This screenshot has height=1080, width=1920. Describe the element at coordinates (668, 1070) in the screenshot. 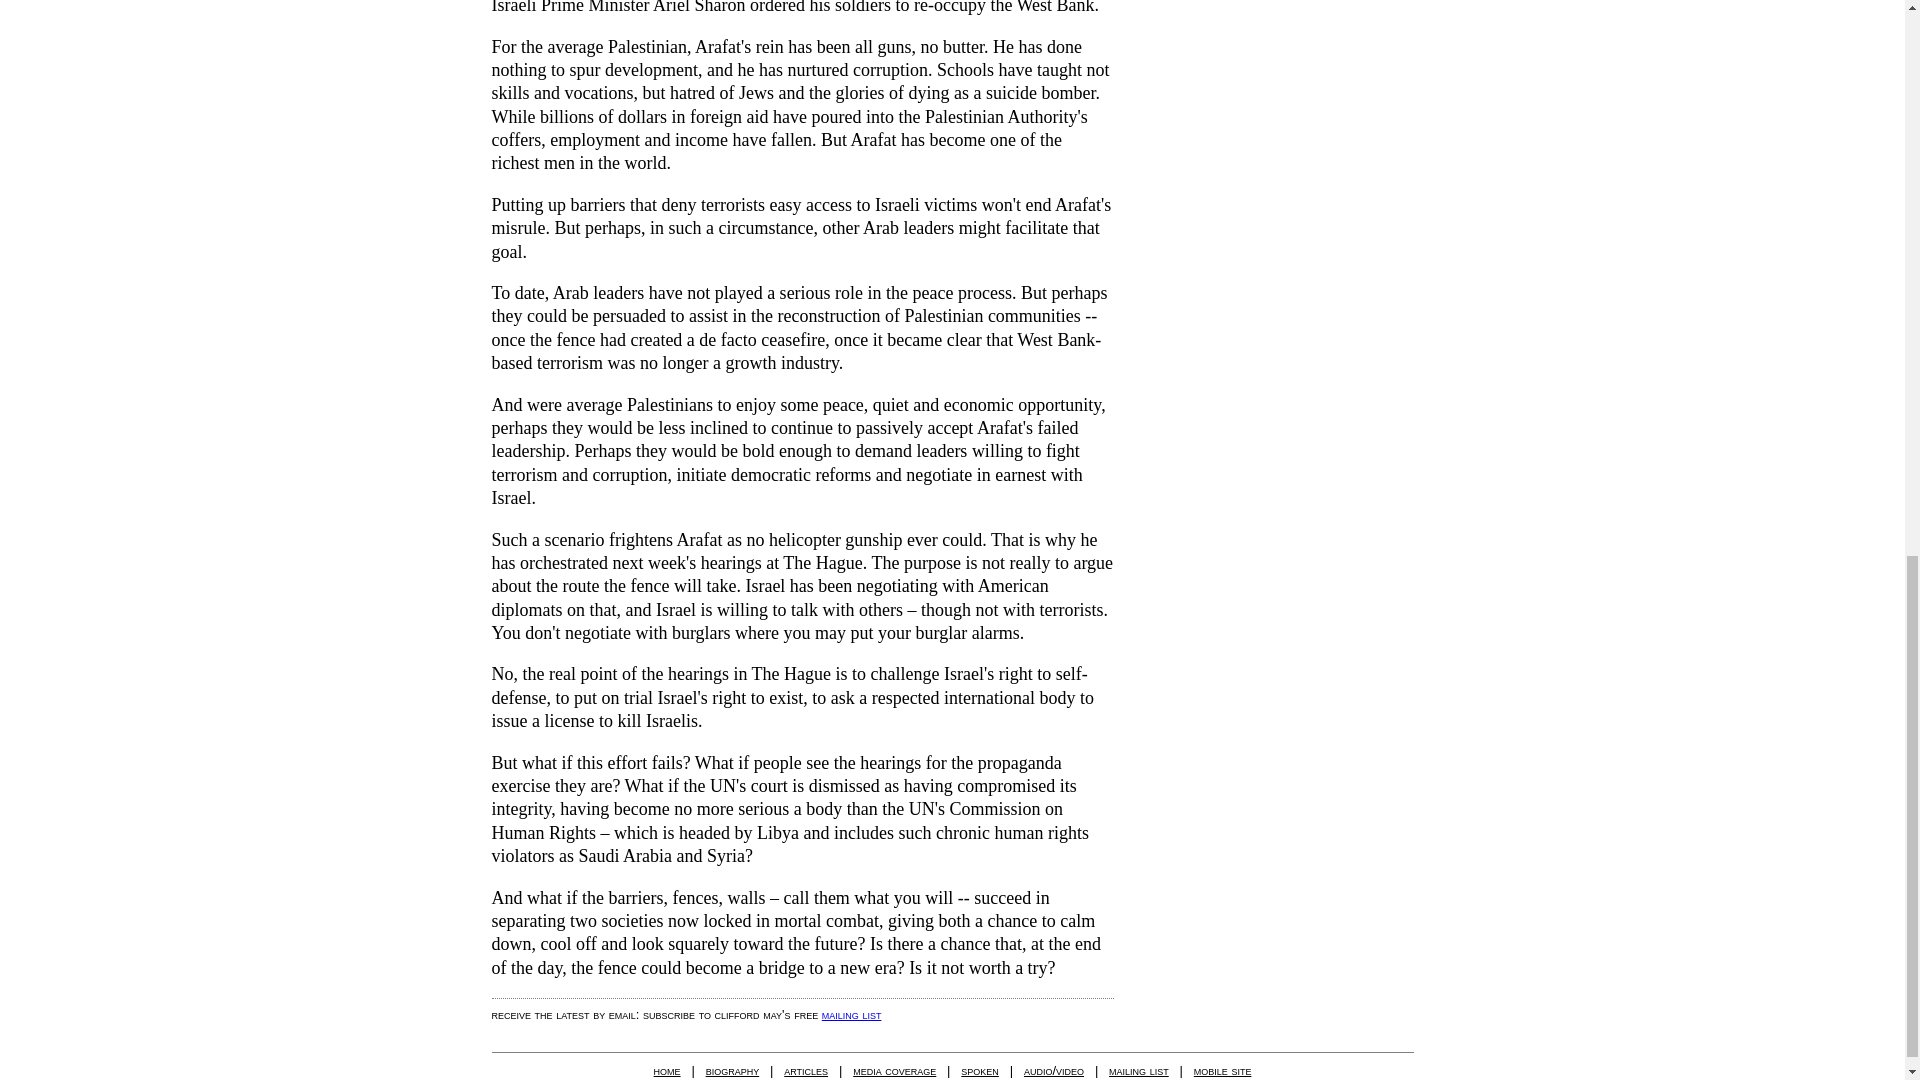

I see `home` at that location.